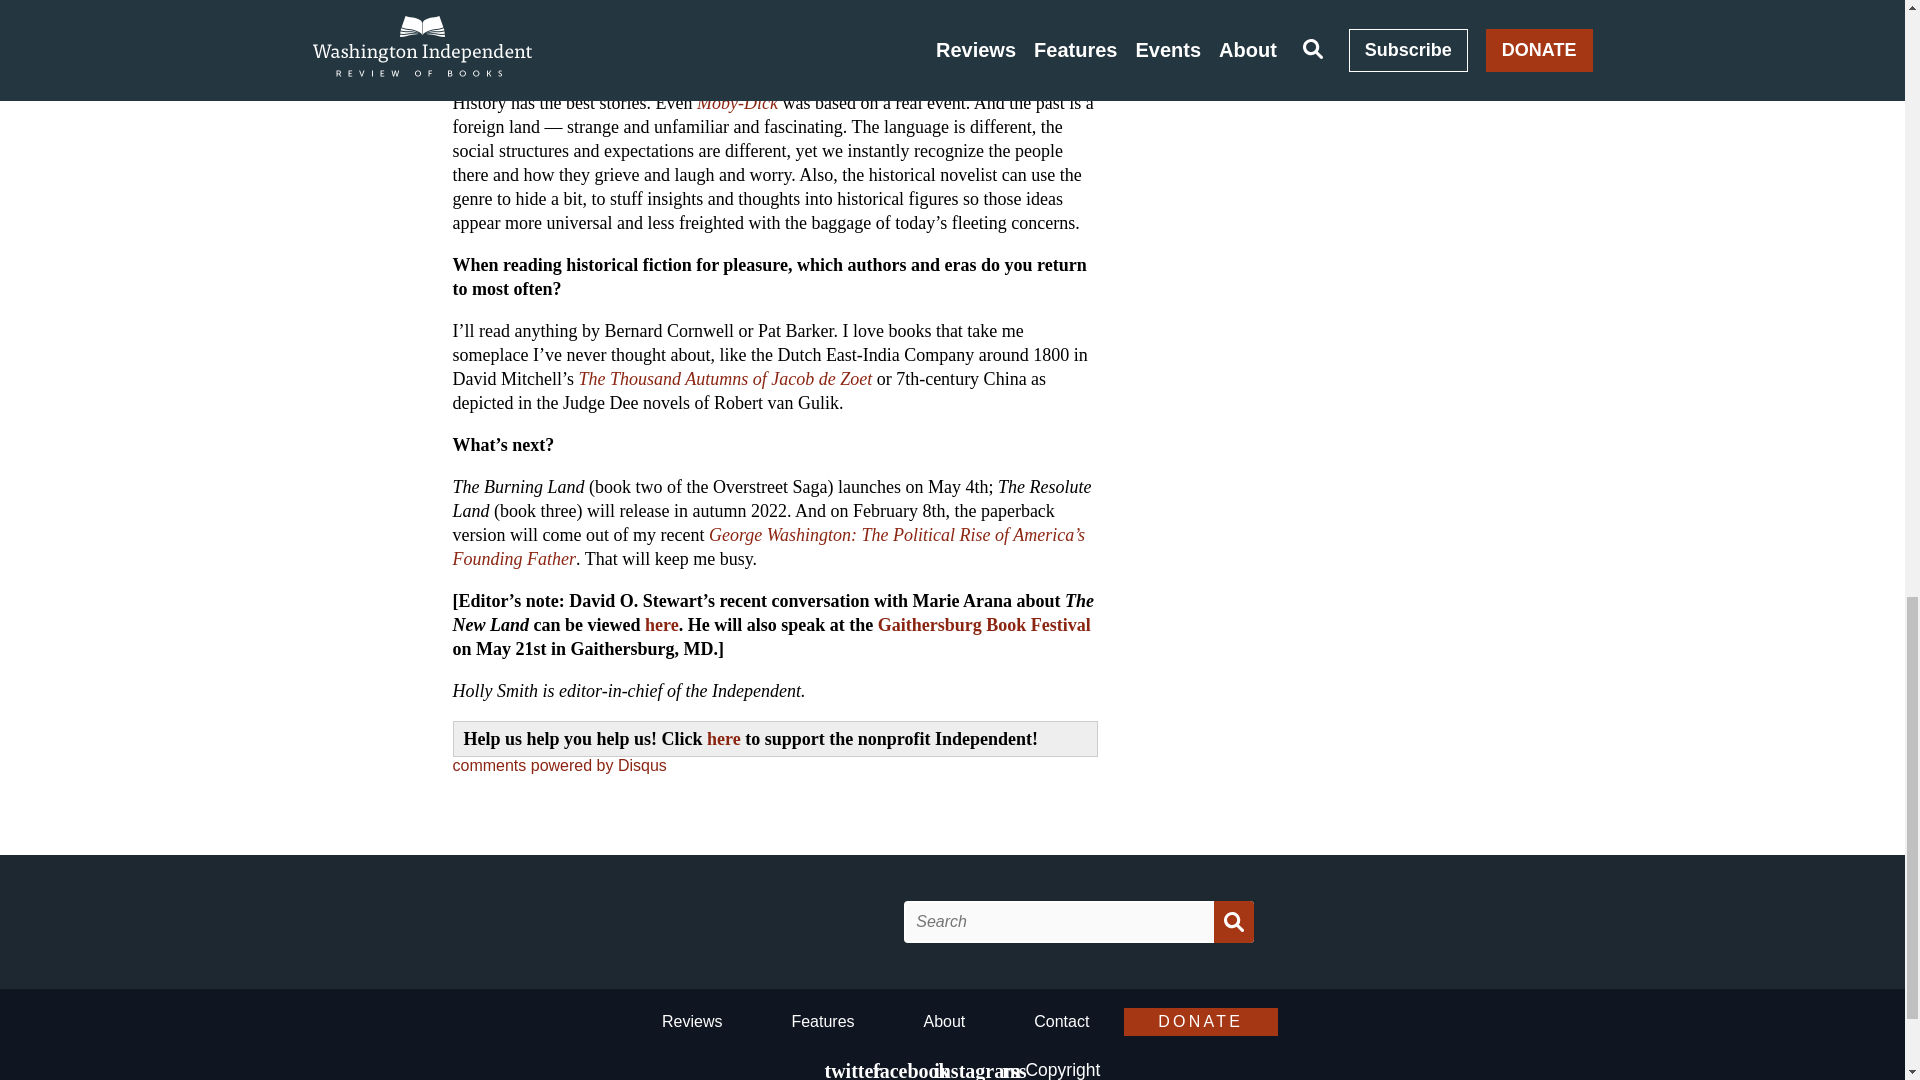 The width and height of the screenshot is (1920, 1080). Describe the element at coordinates (984, 624) in the screenshot. I see `Gaithersburg Book Festival` at that location.